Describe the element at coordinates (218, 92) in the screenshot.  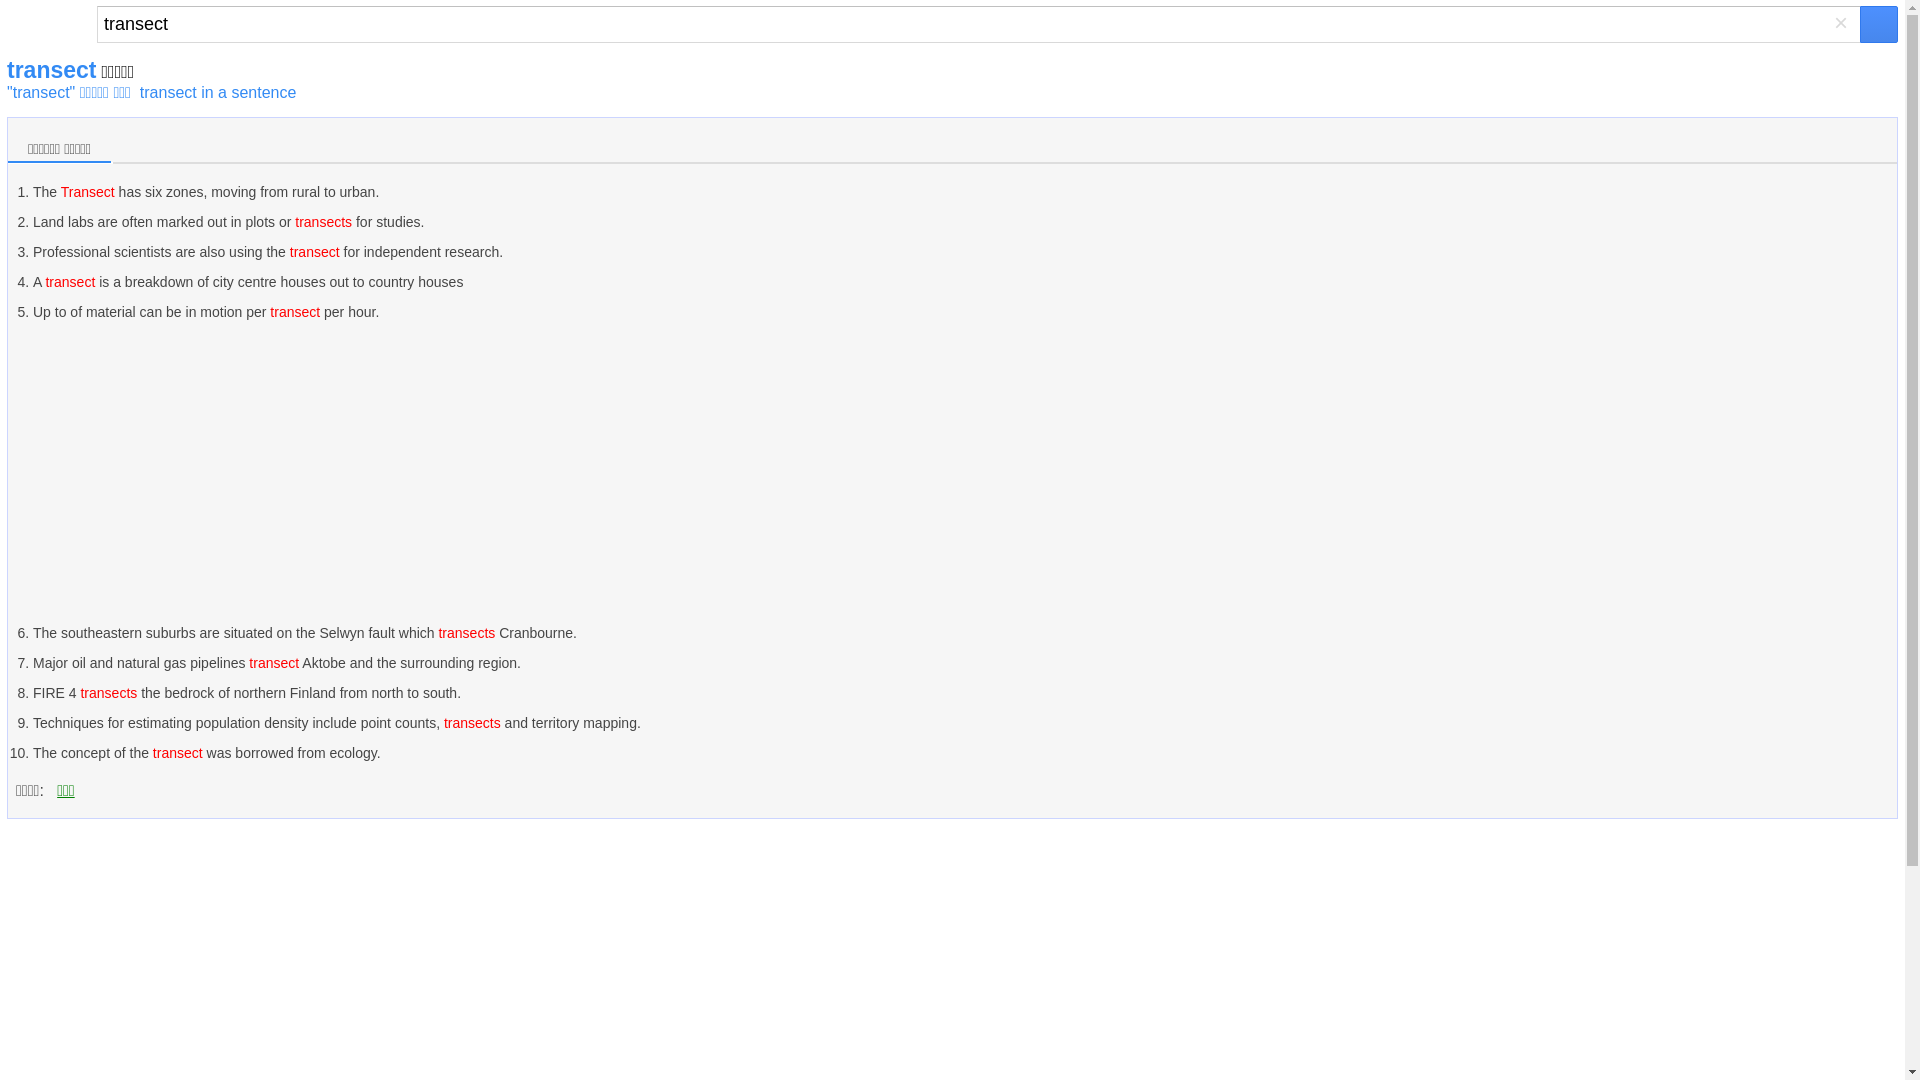
I see `transect in a sentence` at that location.